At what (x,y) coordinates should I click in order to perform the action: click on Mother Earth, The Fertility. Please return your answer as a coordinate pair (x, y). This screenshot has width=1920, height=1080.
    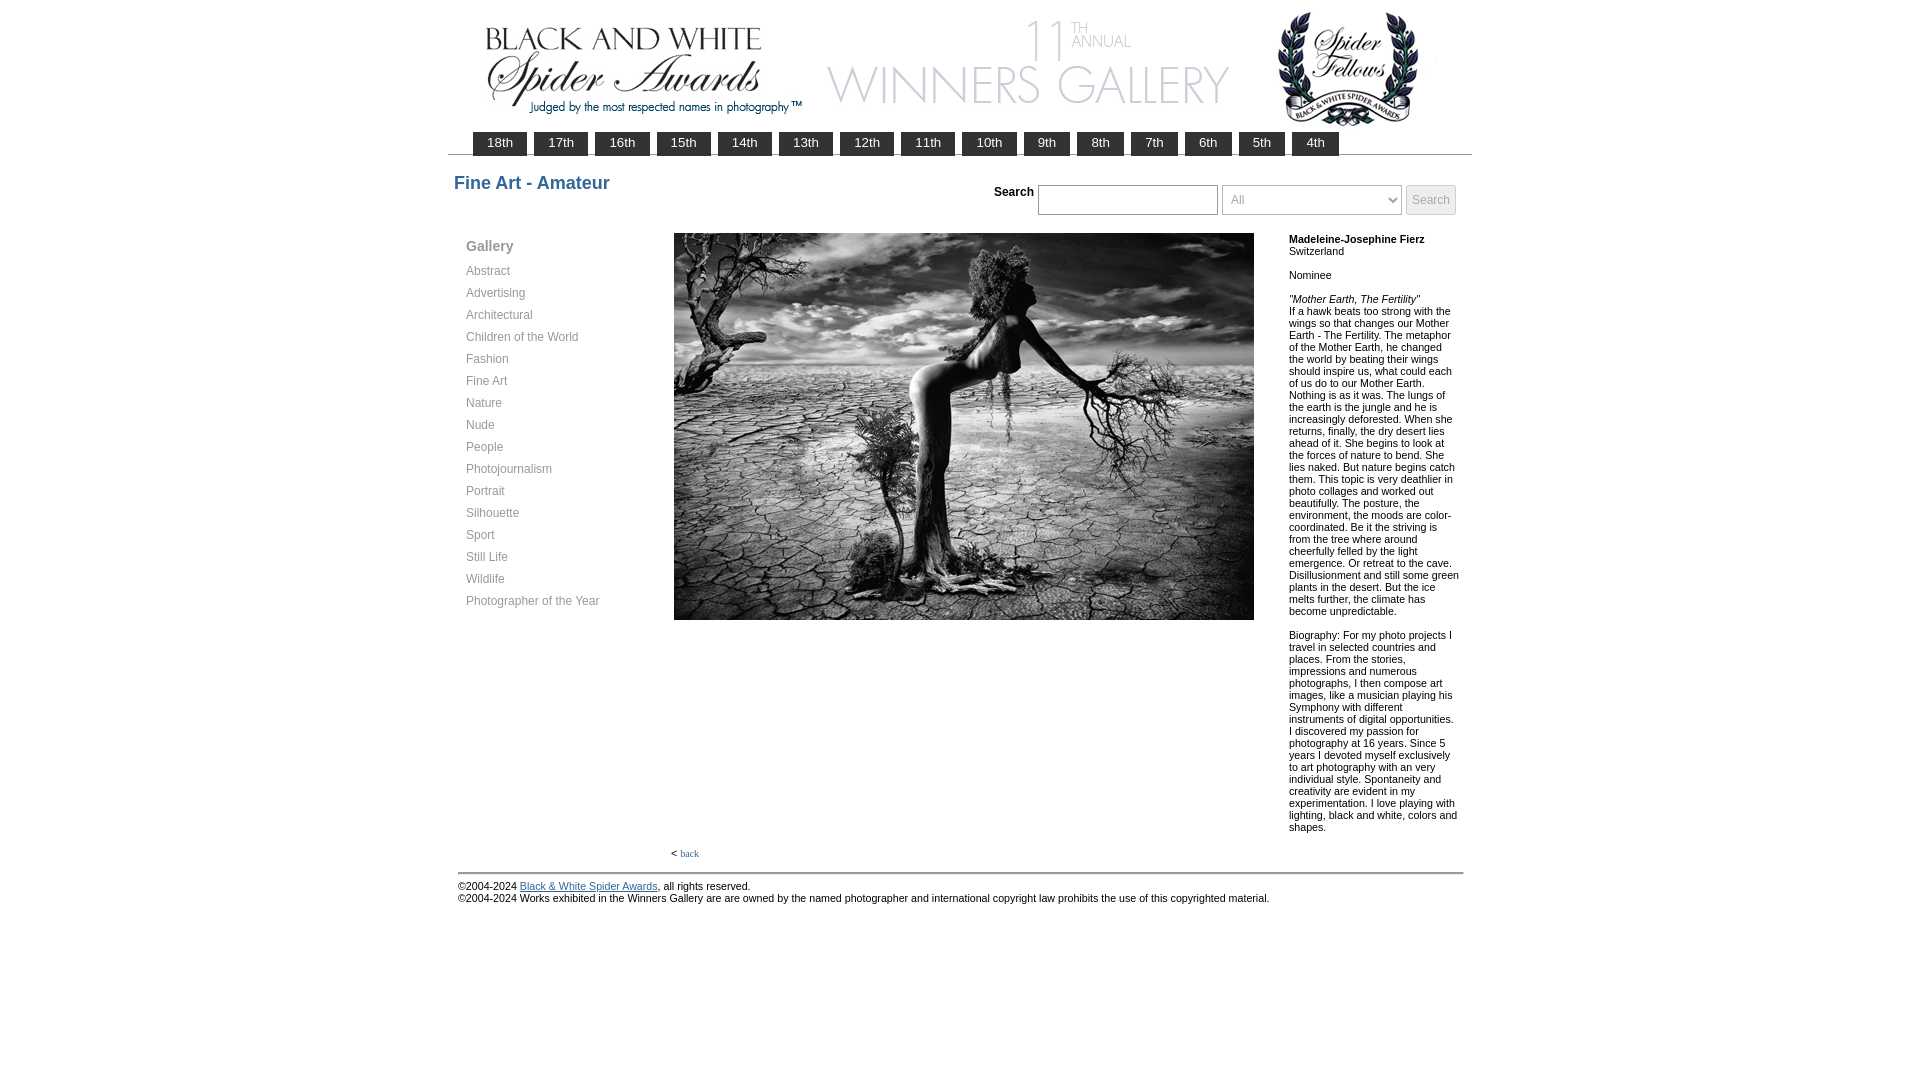
    Looking at the image, I should click on (963, 426).